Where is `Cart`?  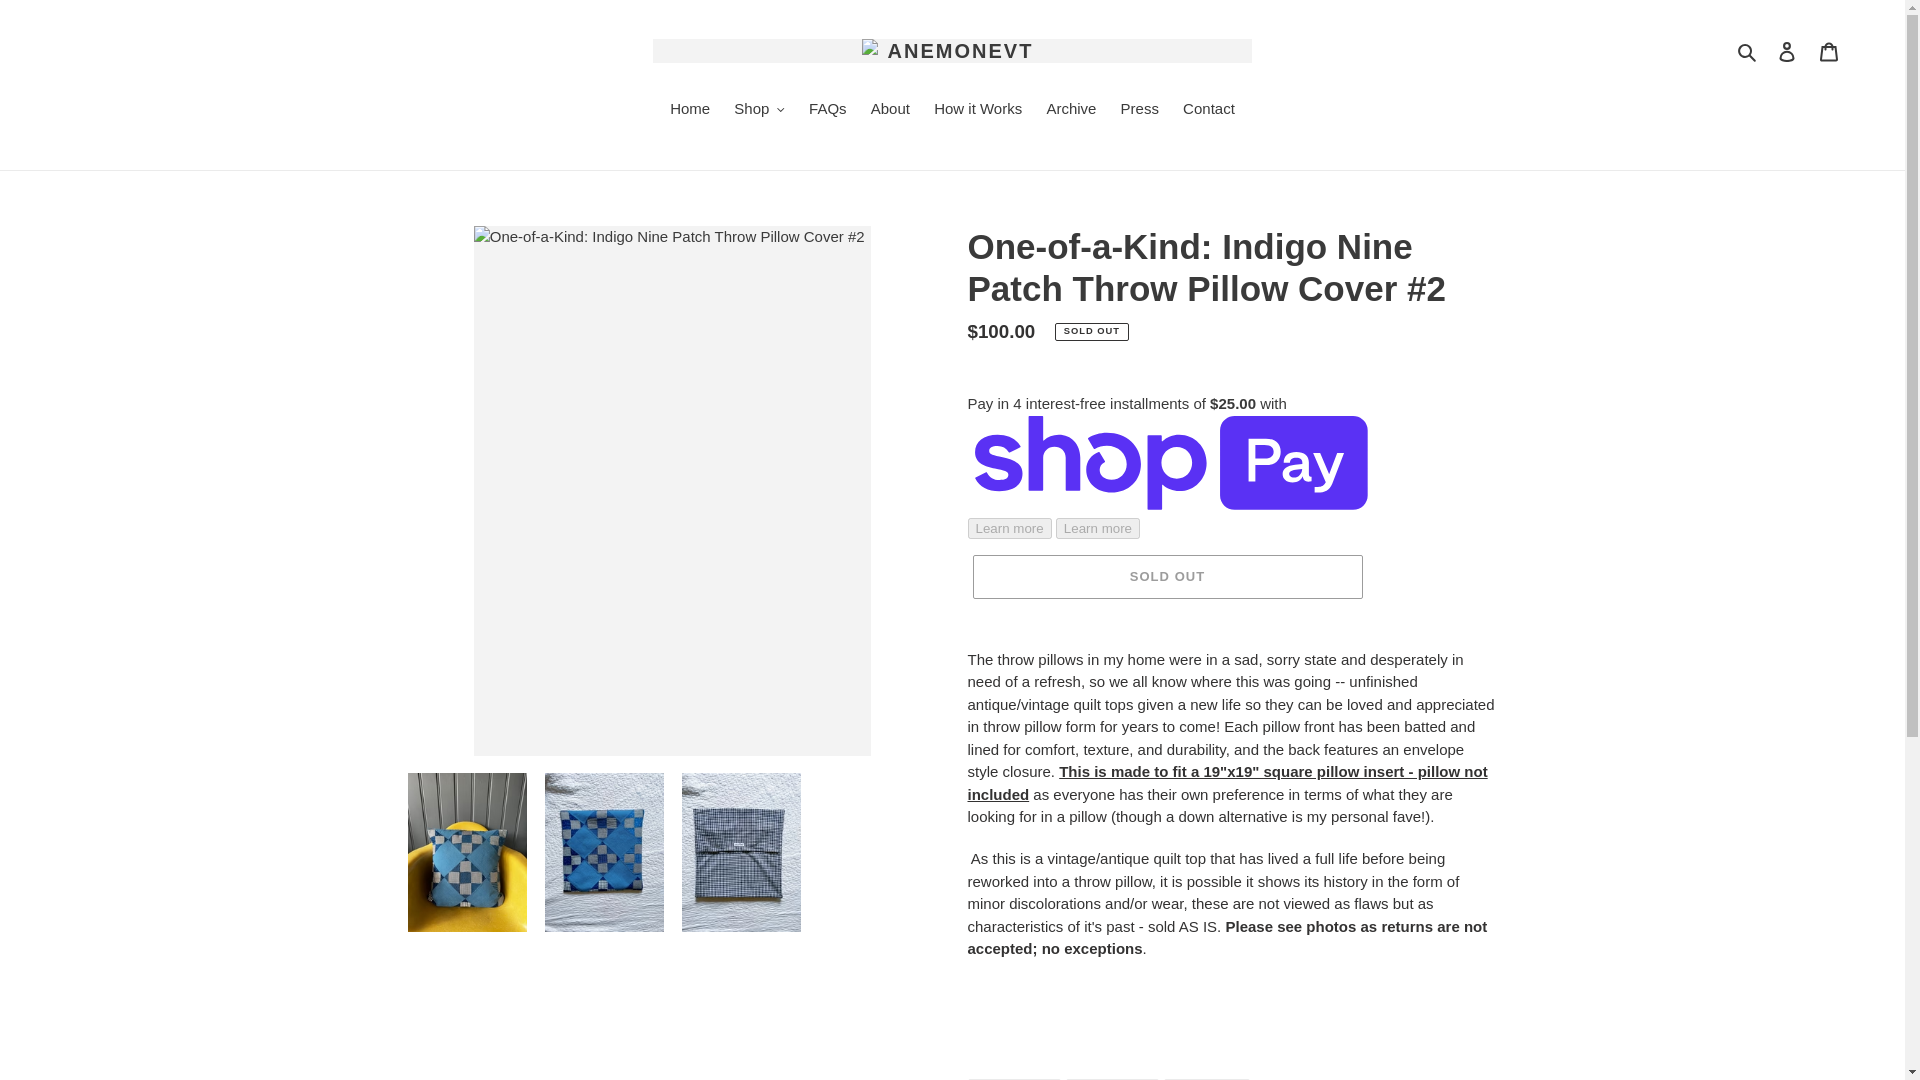 Cart is located at coordinates (1829, 52).